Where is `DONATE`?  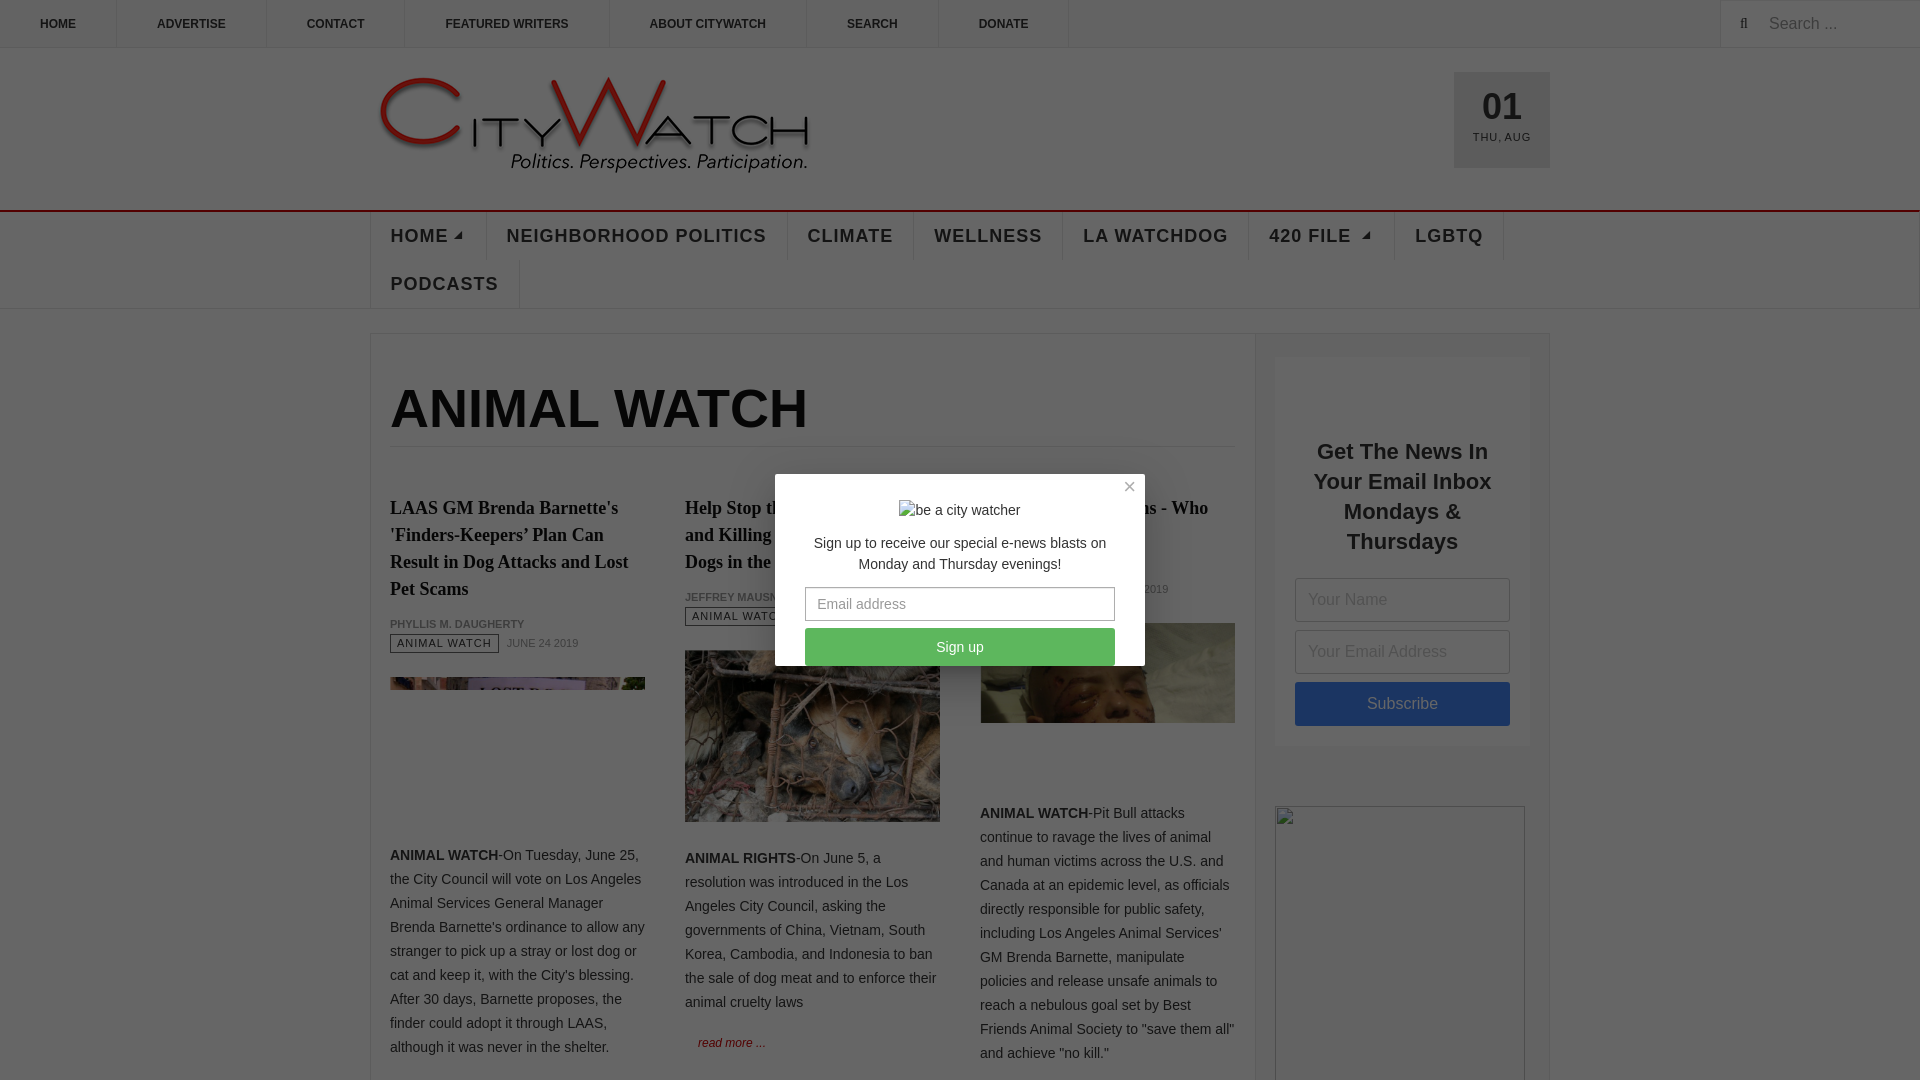
DONATE is located at coordinates (1004, 24).